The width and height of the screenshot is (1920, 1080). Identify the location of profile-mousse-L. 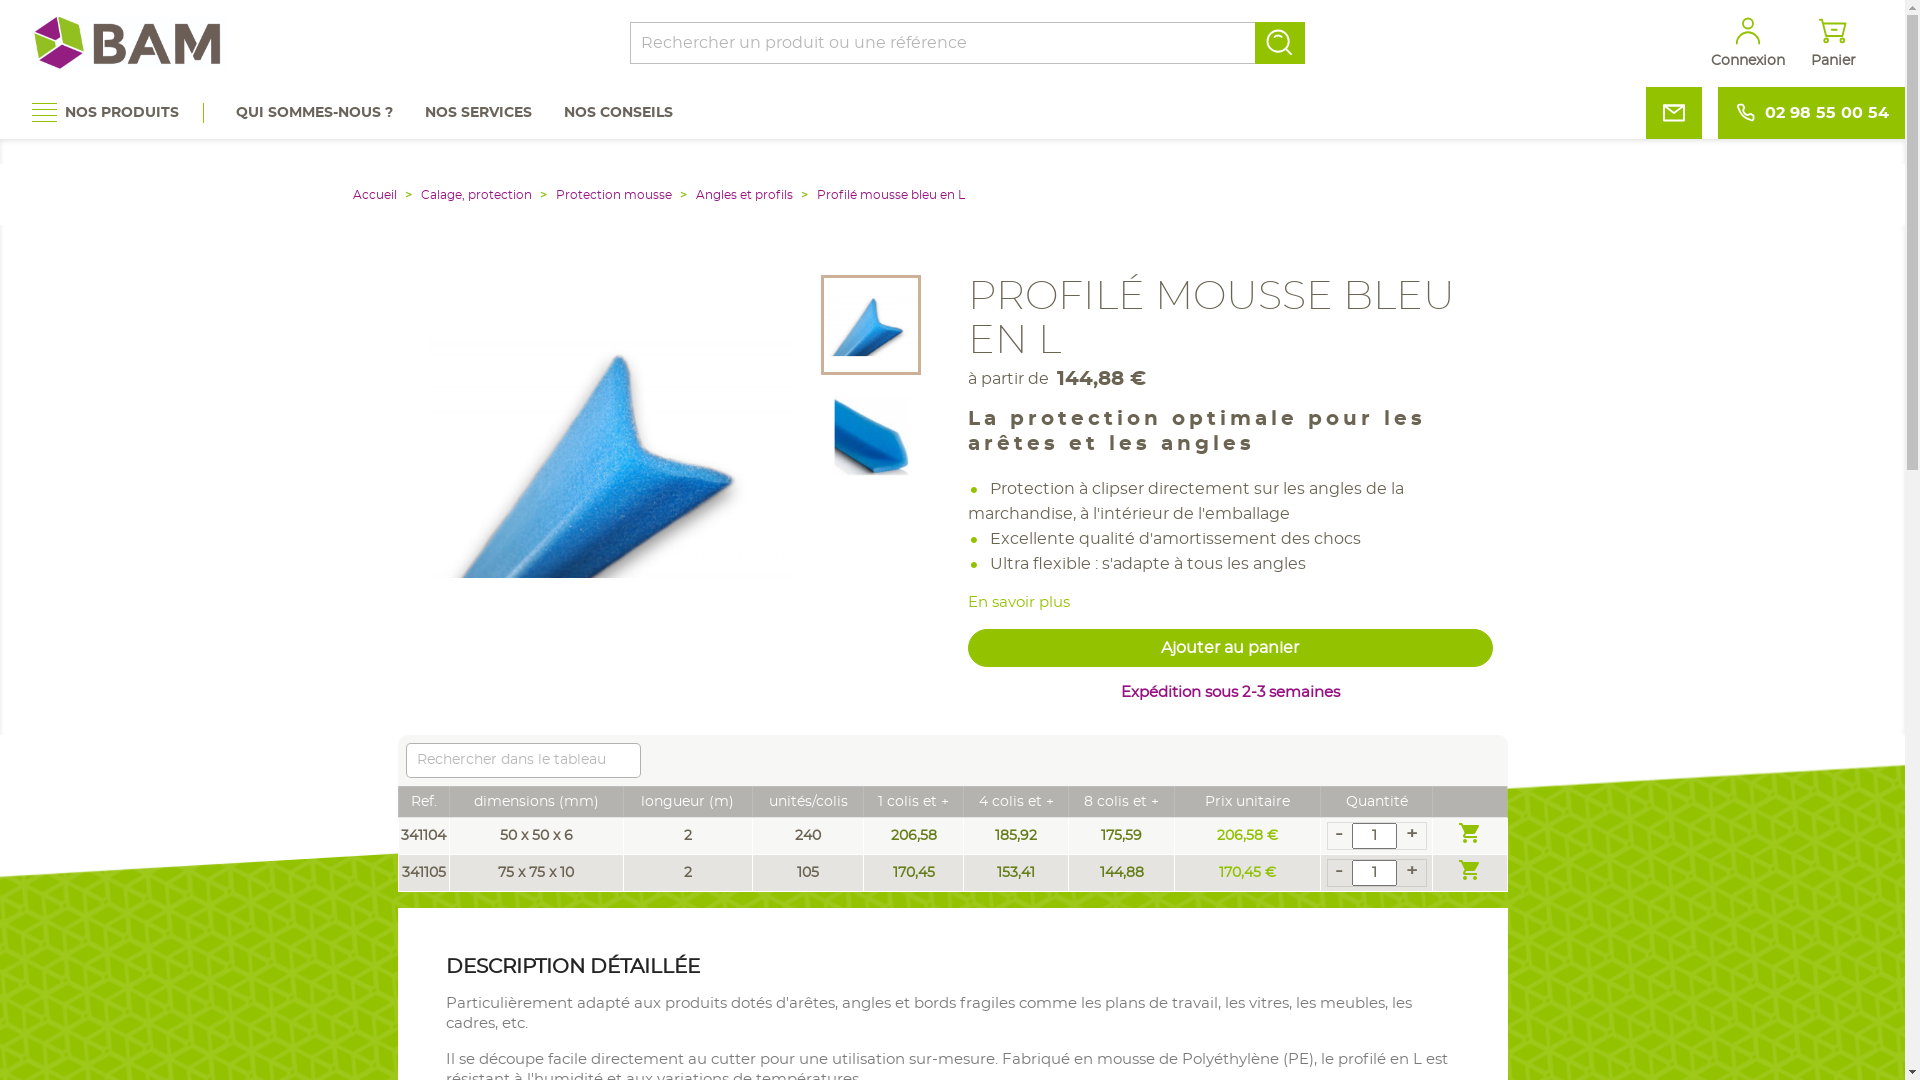
(871, 325).